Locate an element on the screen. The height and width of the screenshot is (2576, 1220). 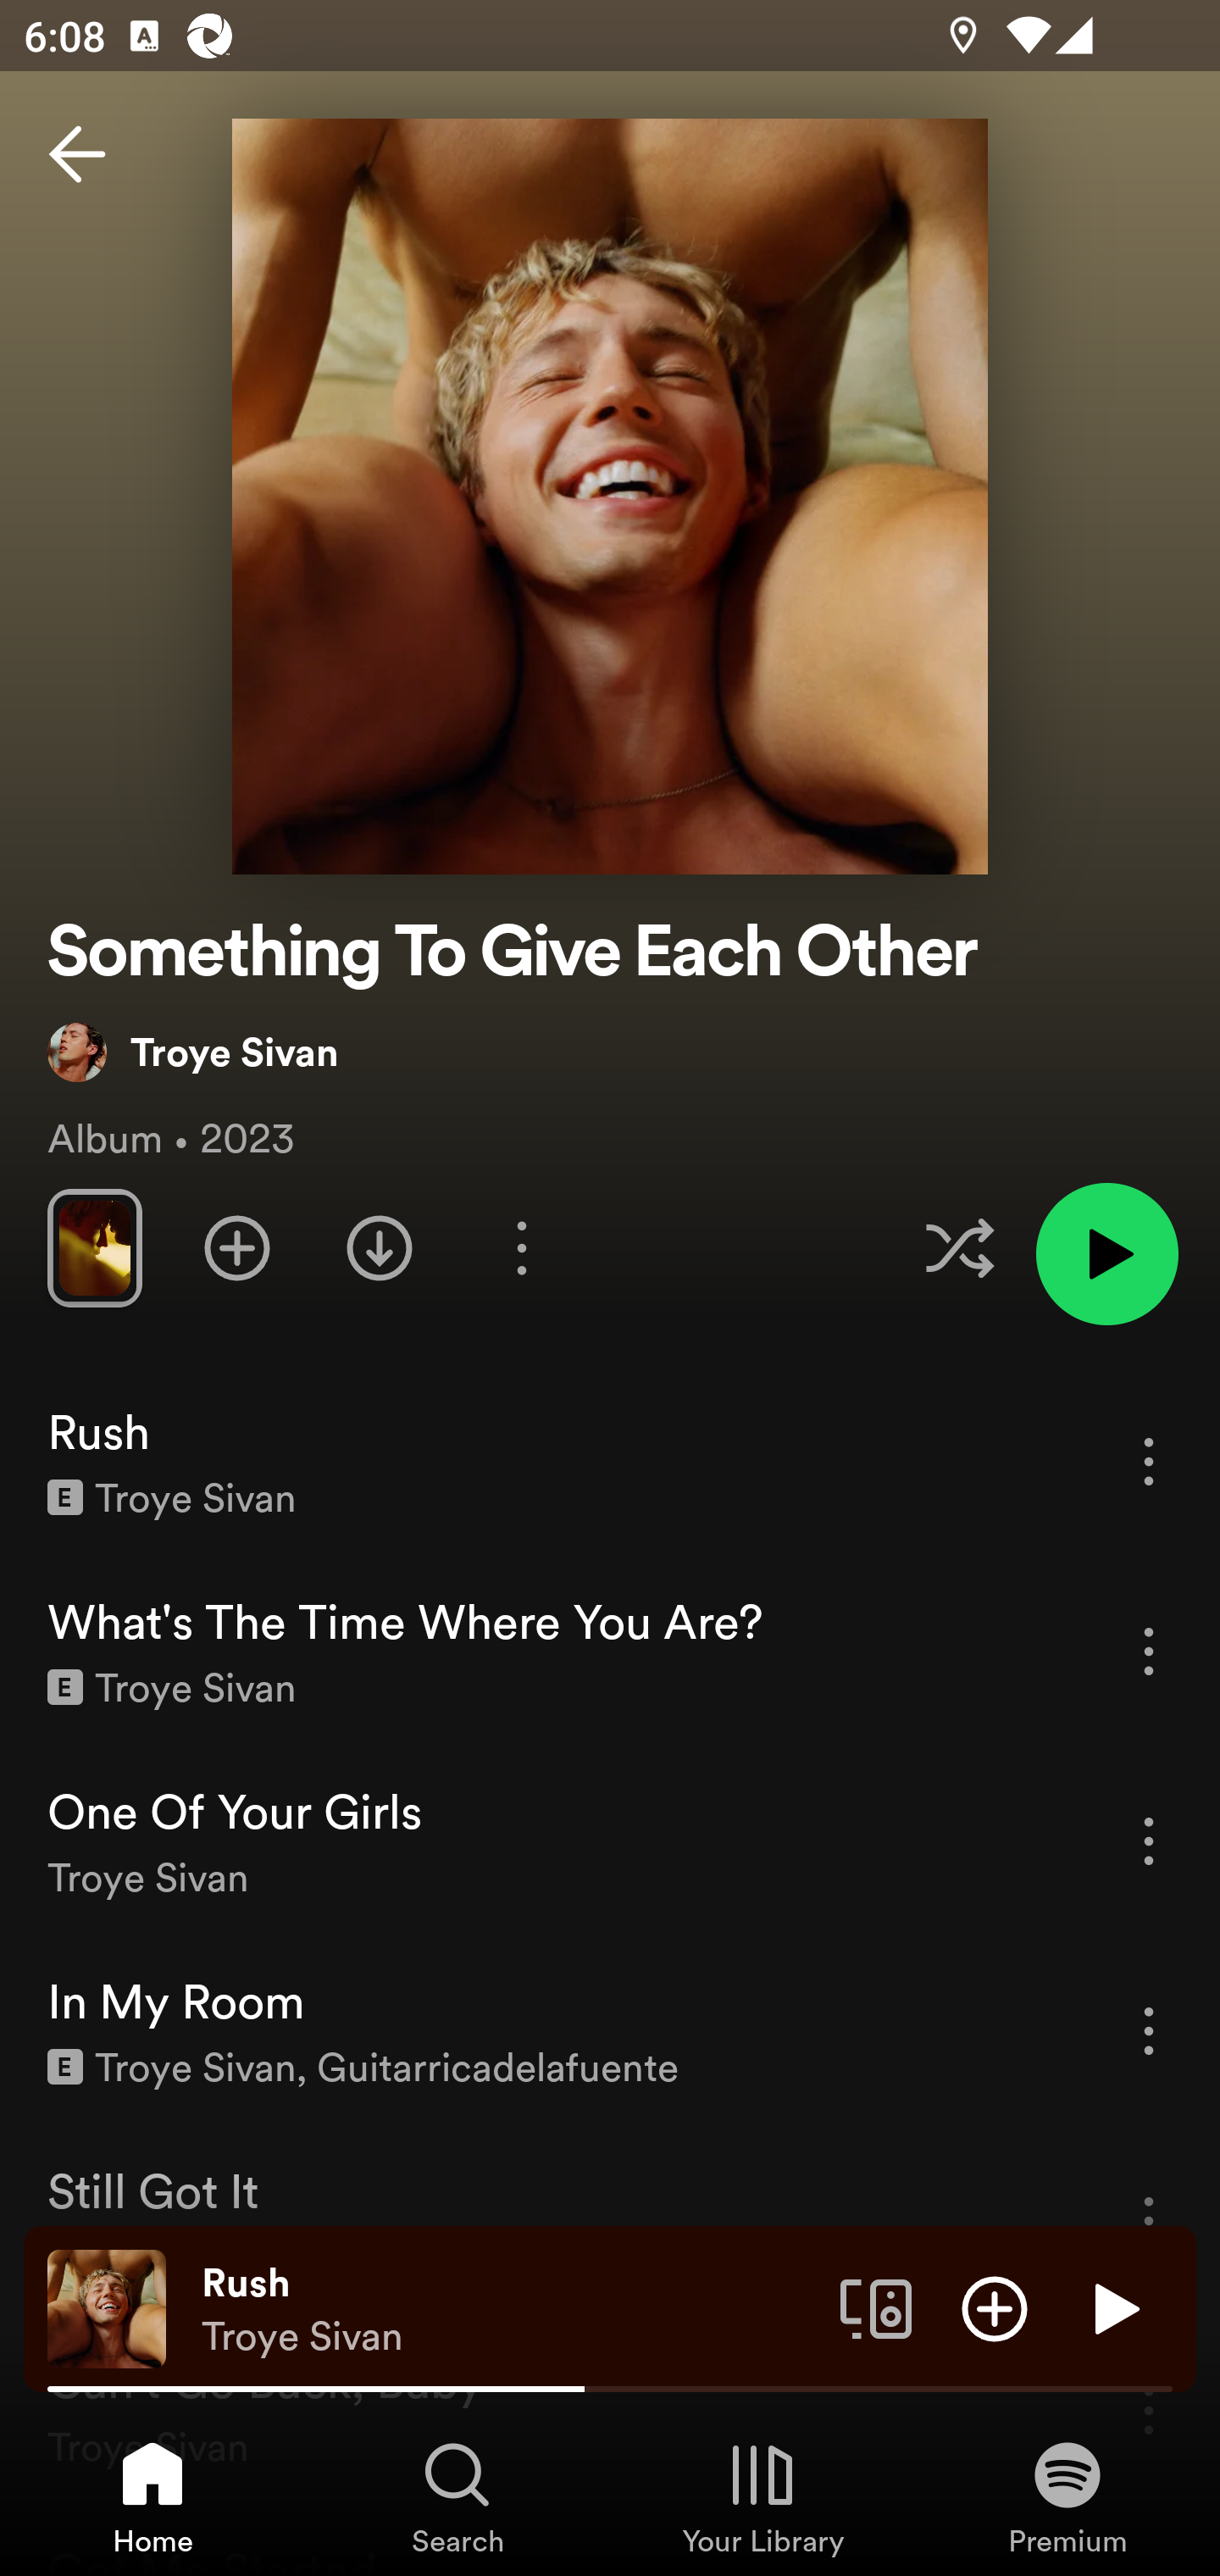
Play is located at coordinates (1113, 2307).